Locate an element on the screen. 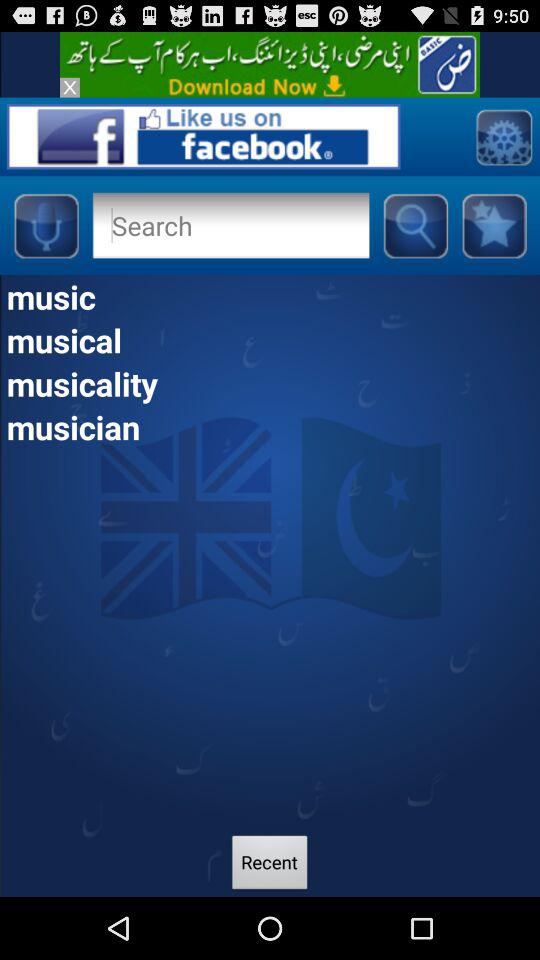  select button above the recent button is located at coordinates (270, 426).